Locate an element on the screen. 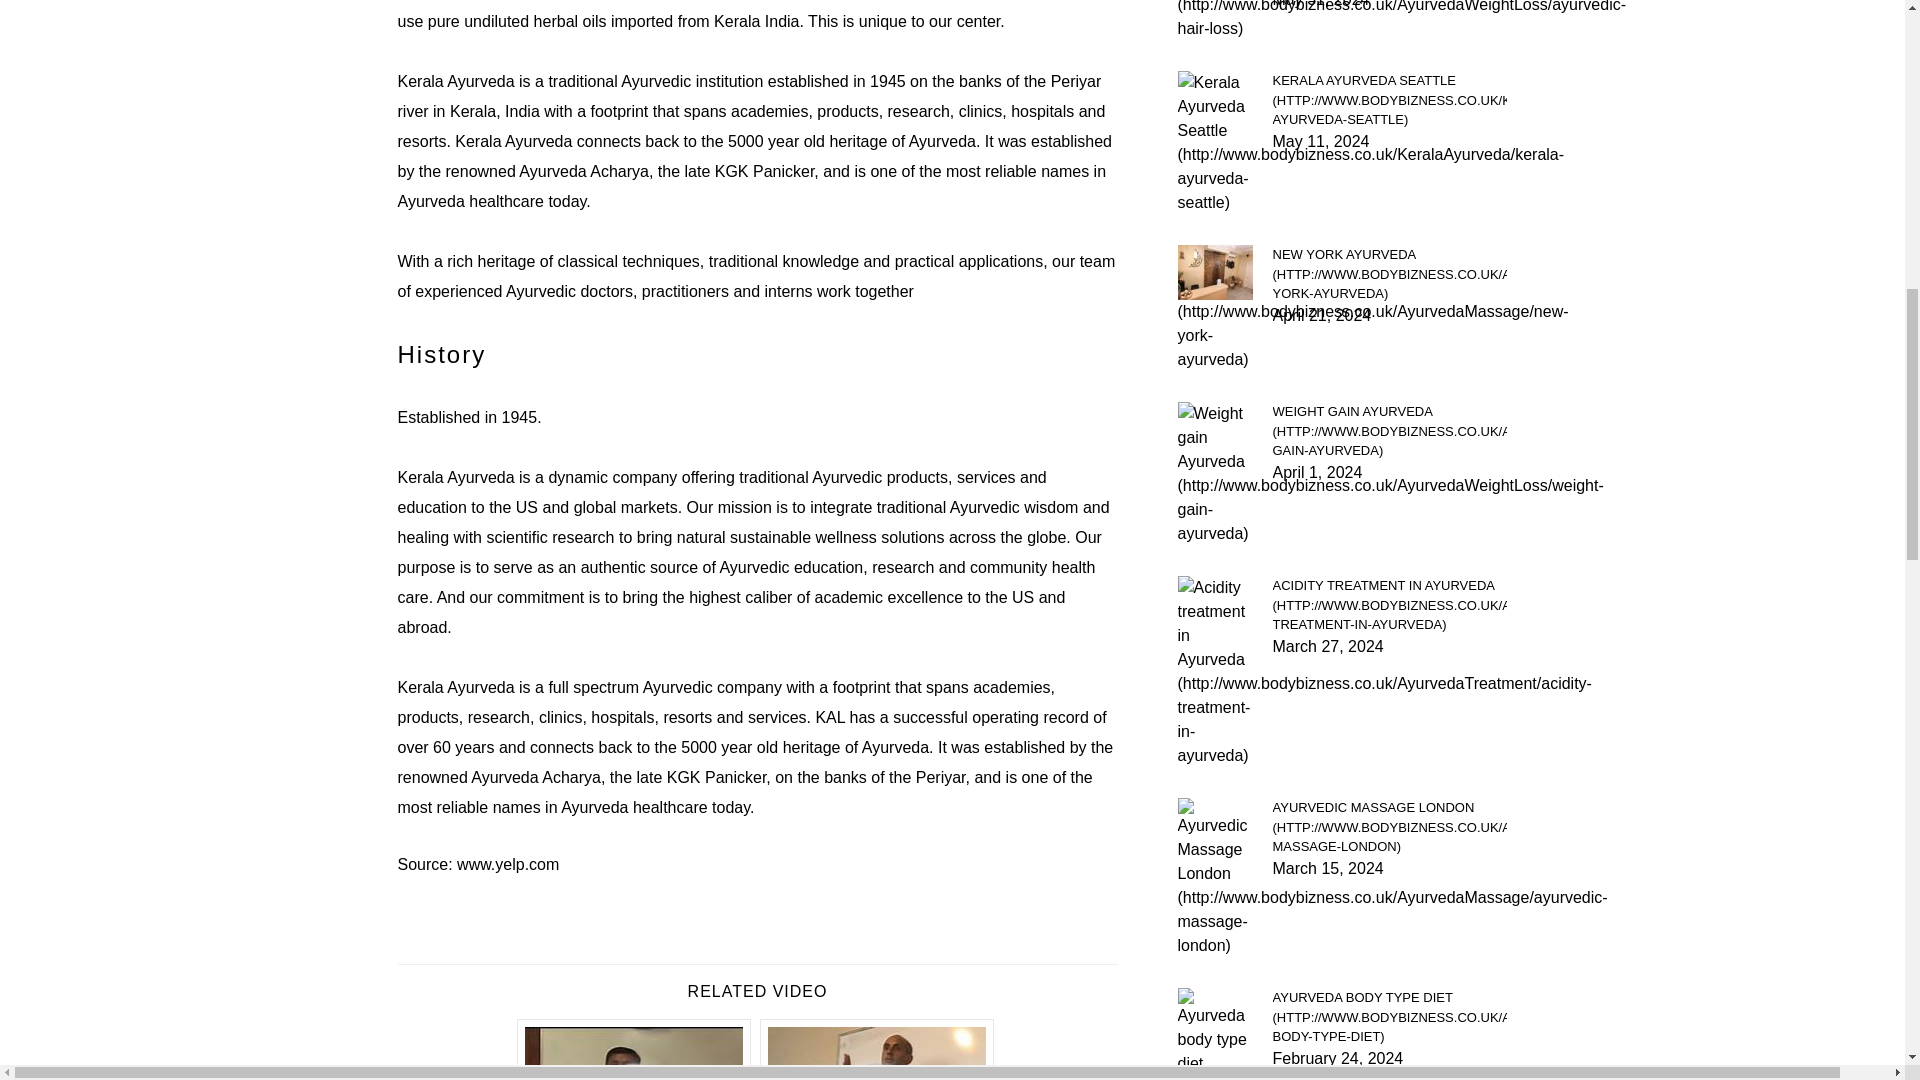  AYURVEDIC MASSAGE LONDON is located at coordinates (1389, 828).